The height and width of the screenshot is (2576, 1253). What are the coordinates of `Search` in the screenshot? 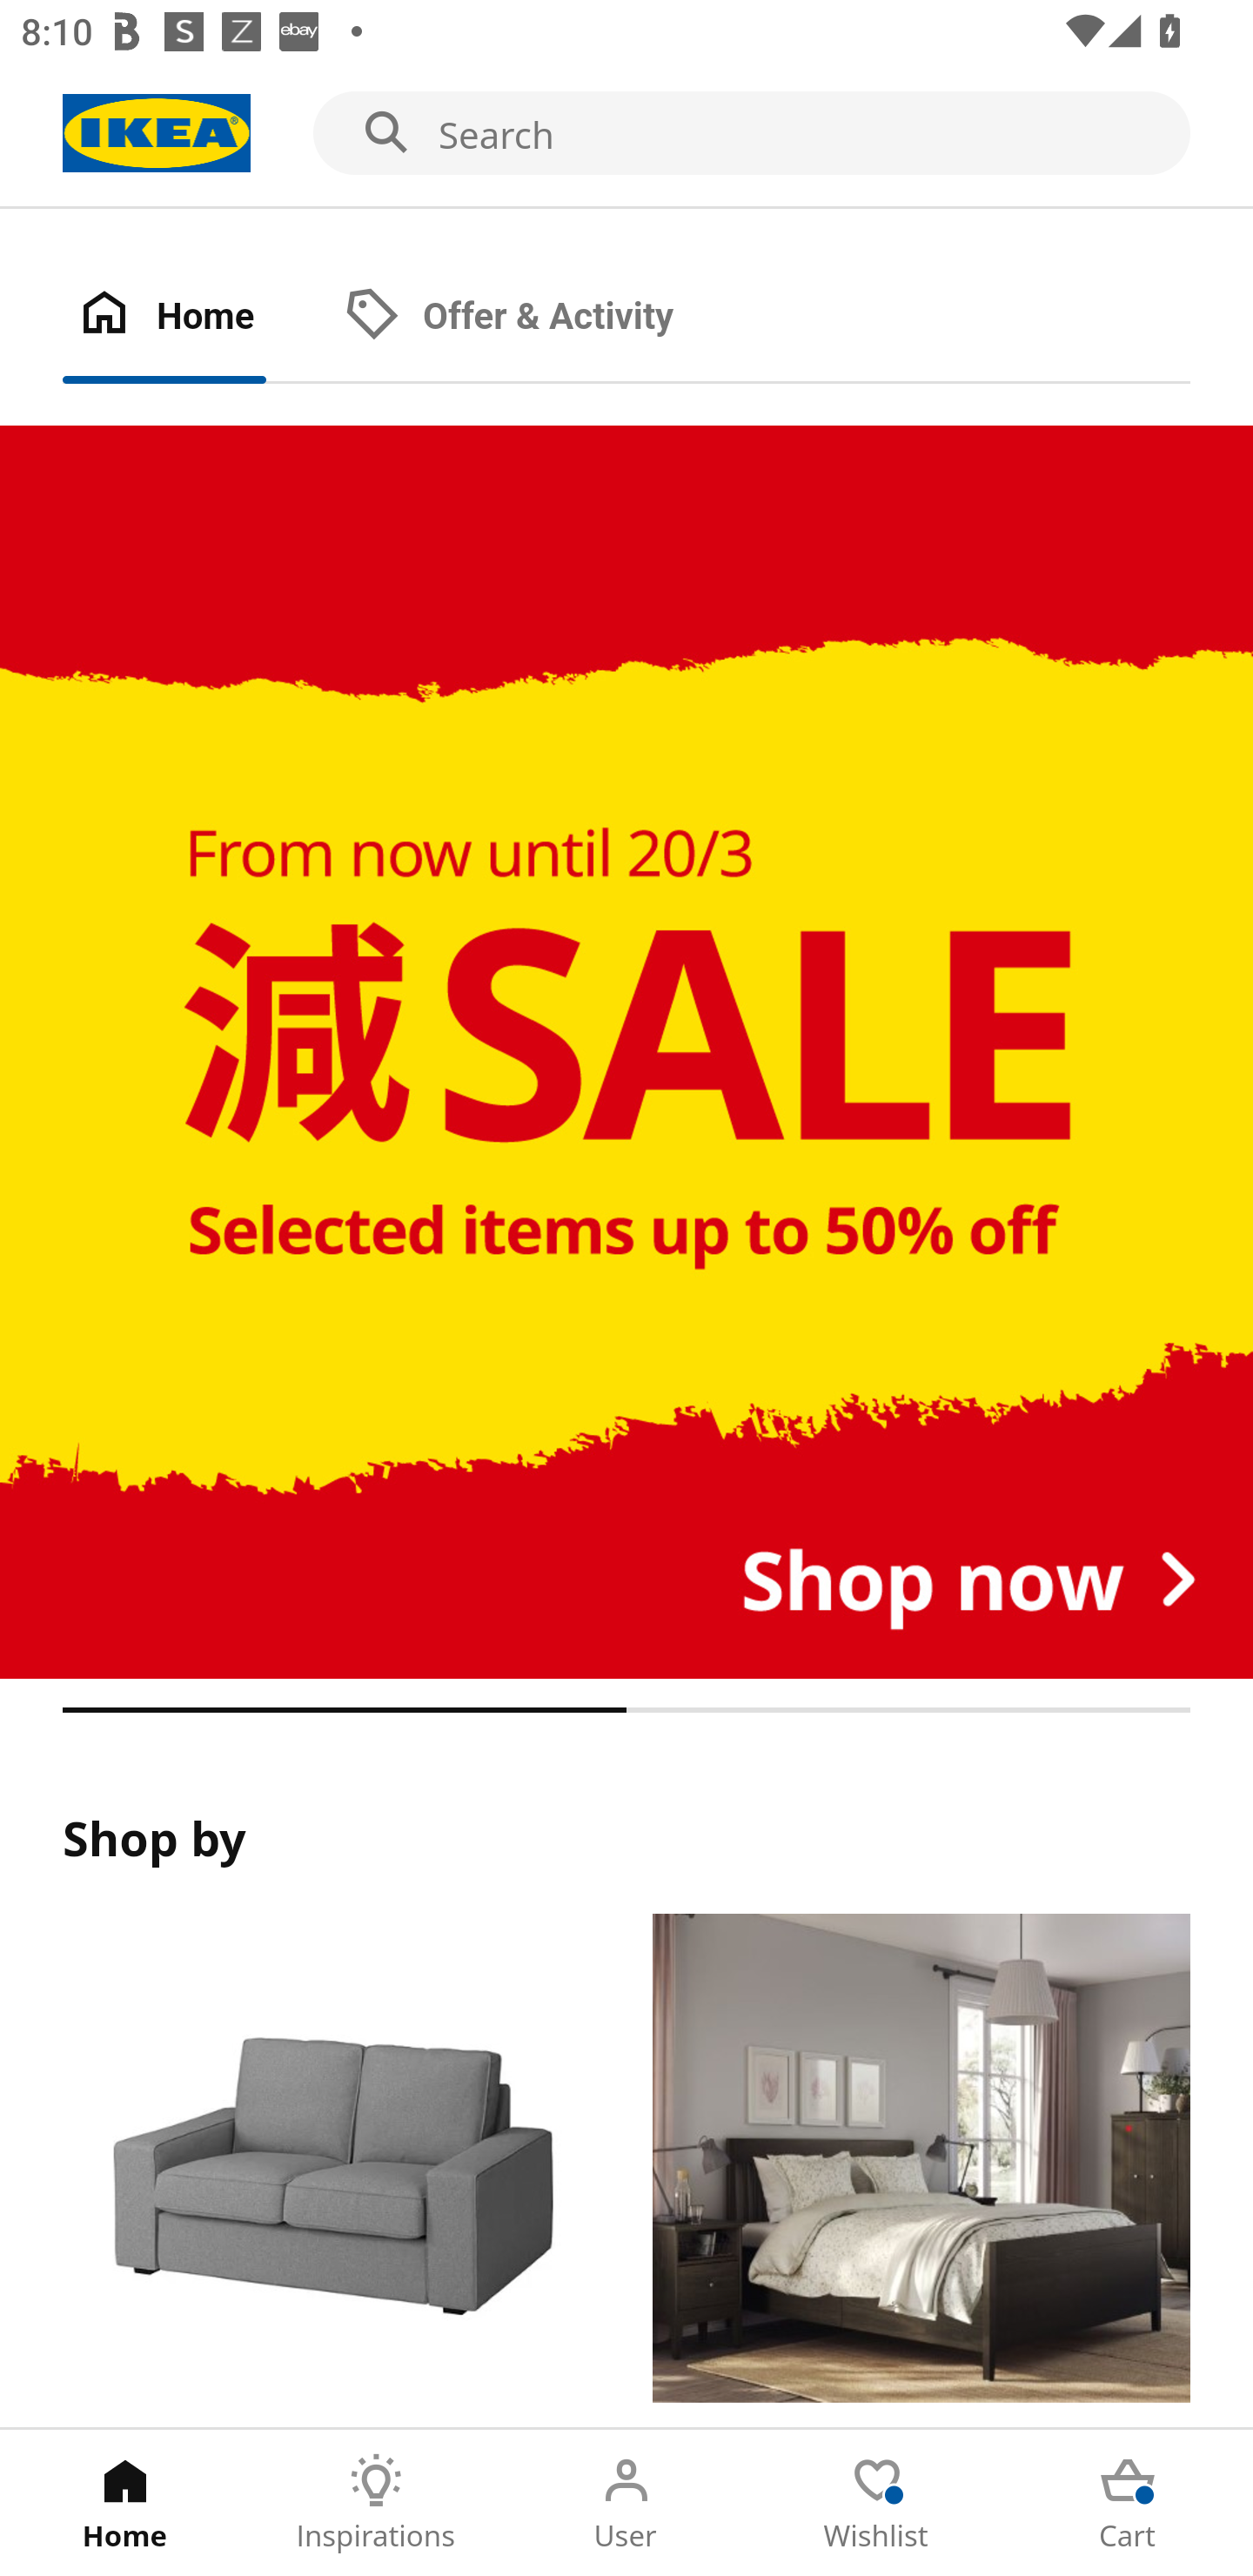 It's located at (626, 134).